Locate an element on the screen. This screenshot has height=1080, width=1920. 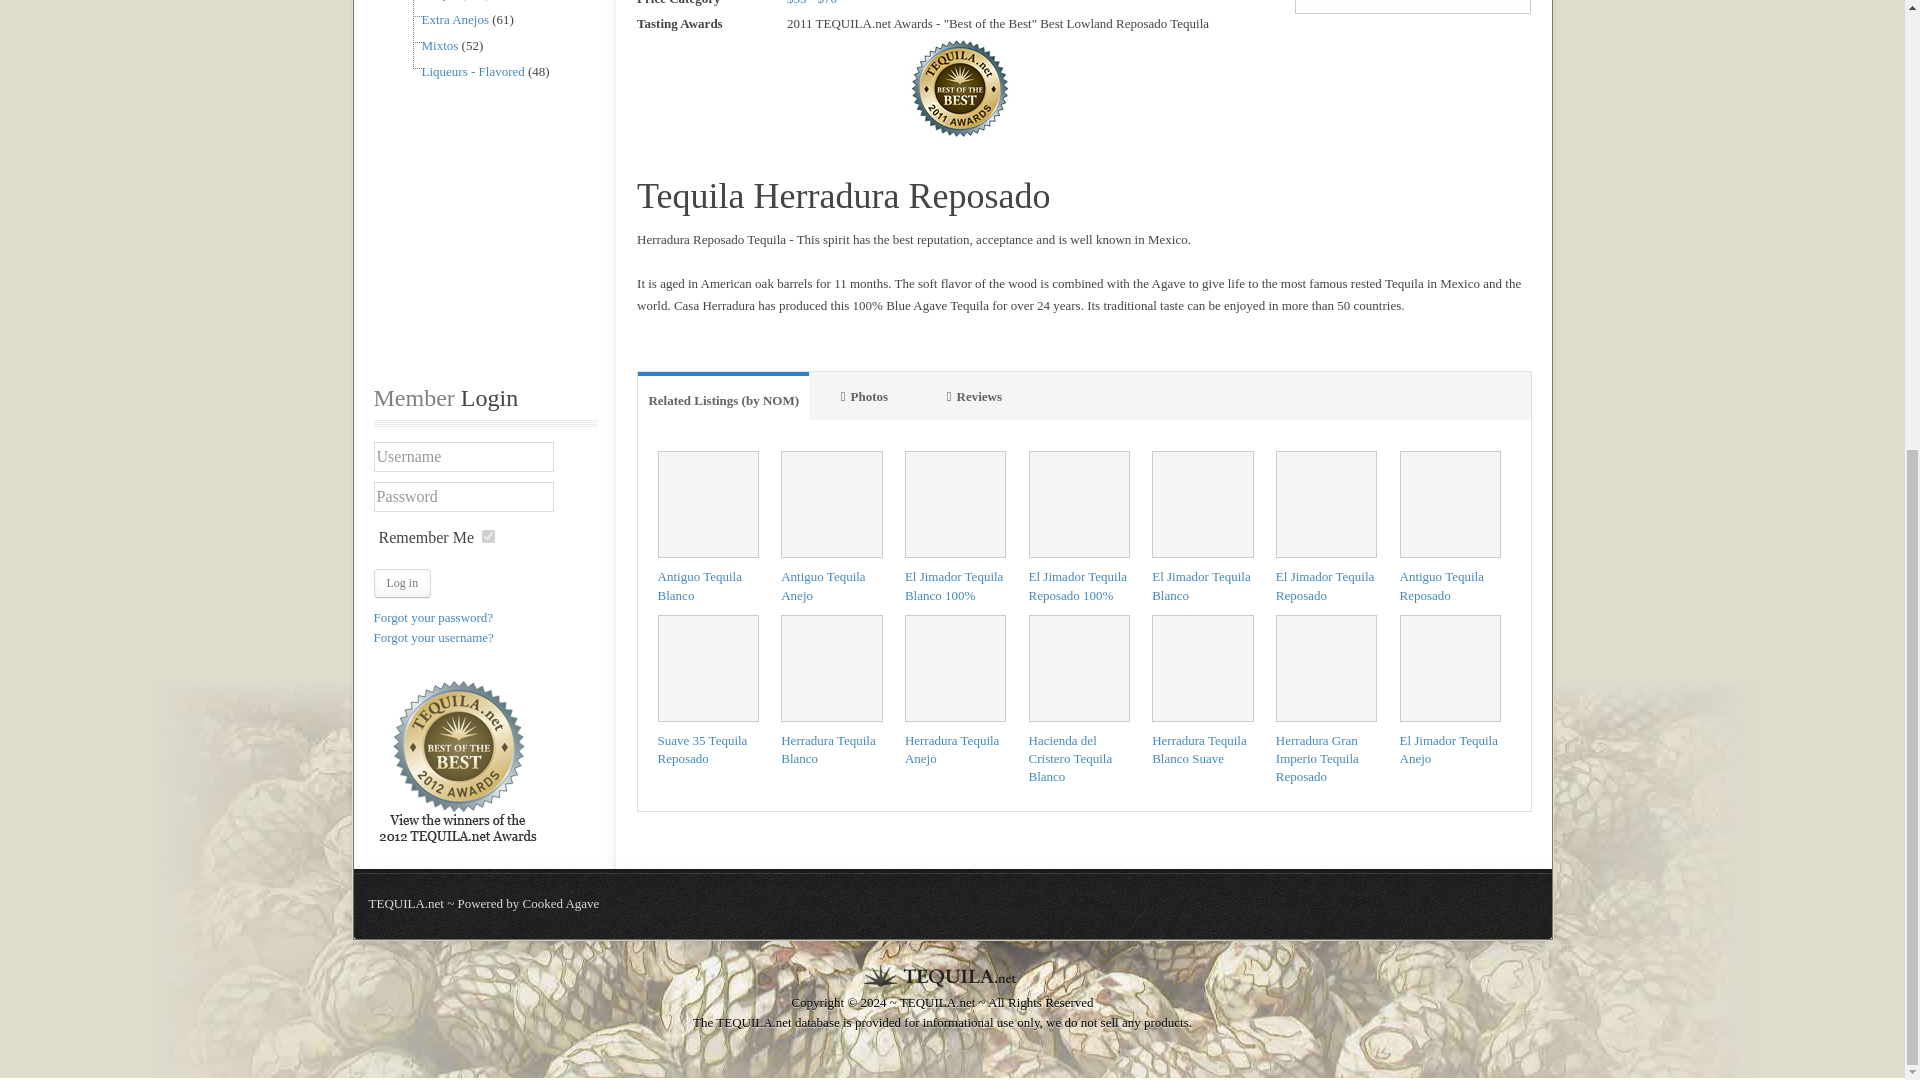
Herradura Tequila Reposado is located at coordinates (1413, 3).